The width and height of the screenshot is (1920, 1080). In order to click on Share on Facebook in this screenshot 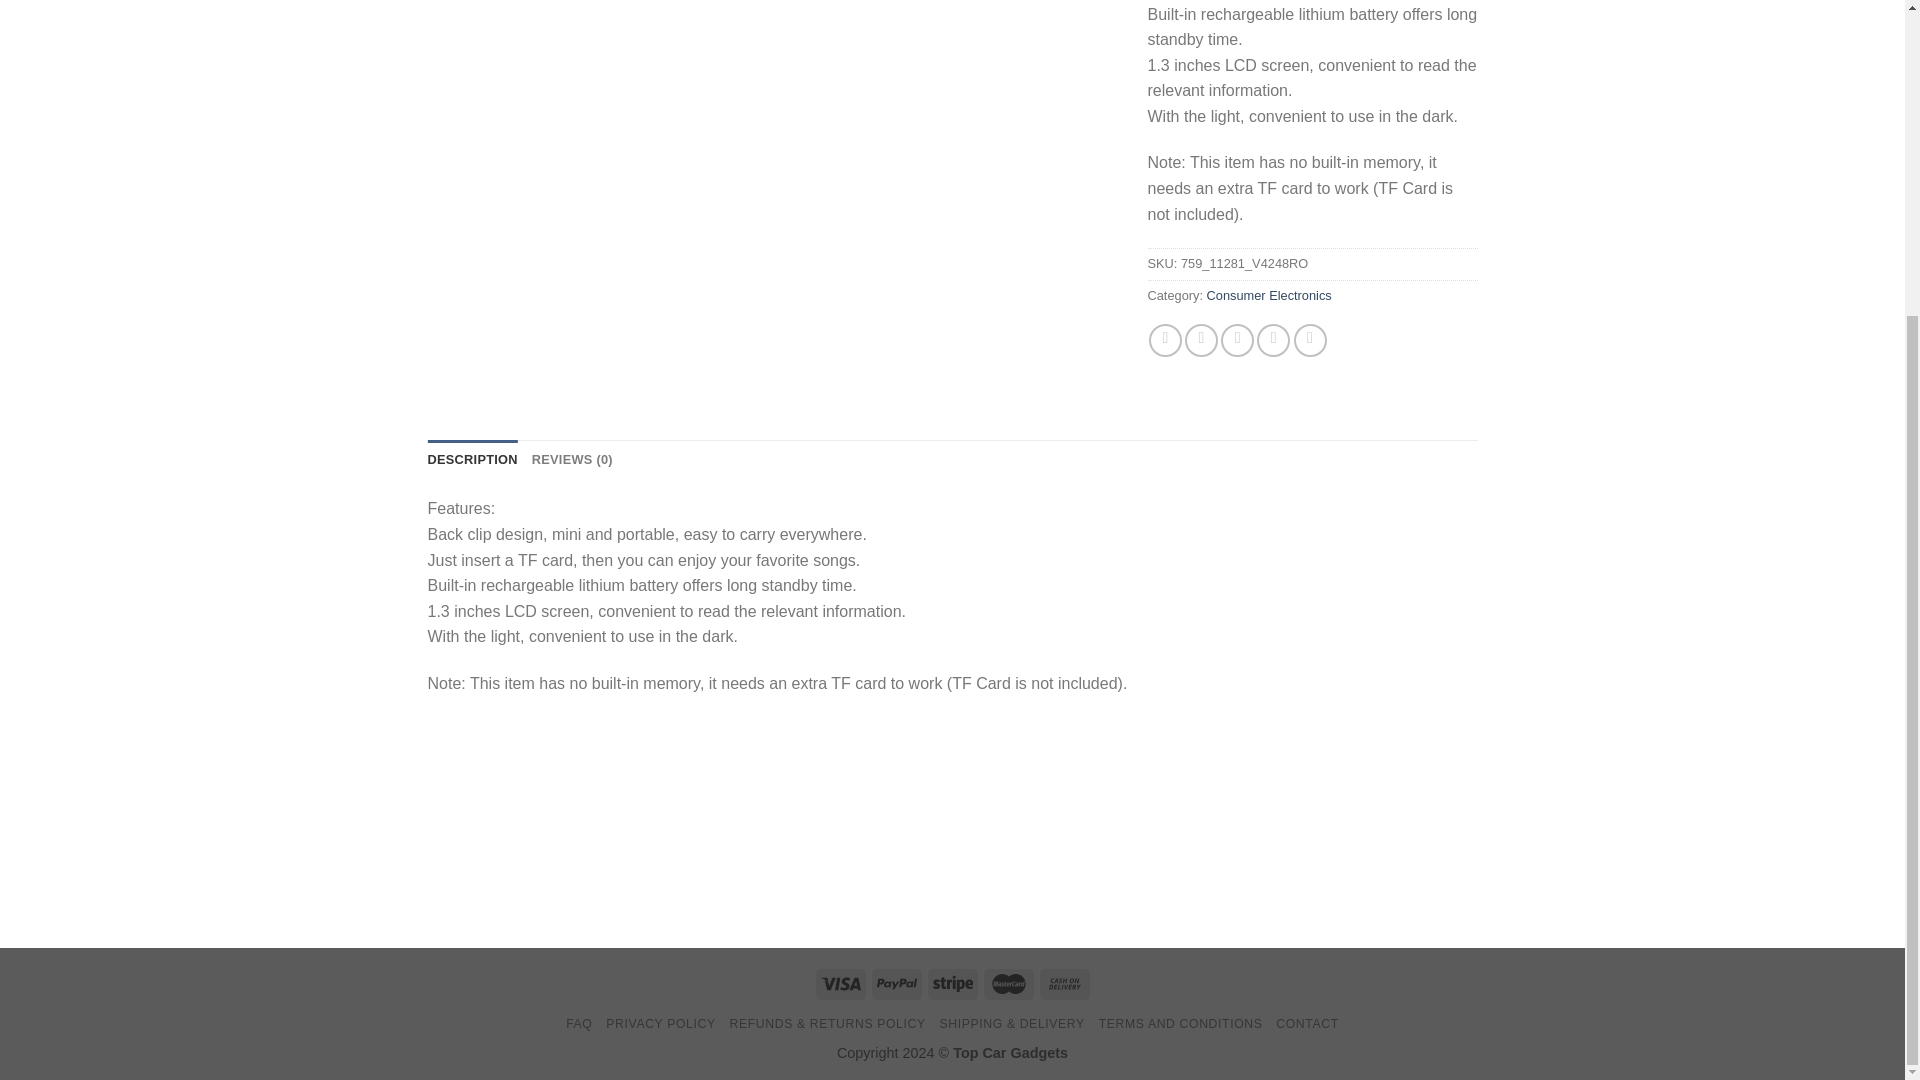, I will do `click(1165, 340)`.